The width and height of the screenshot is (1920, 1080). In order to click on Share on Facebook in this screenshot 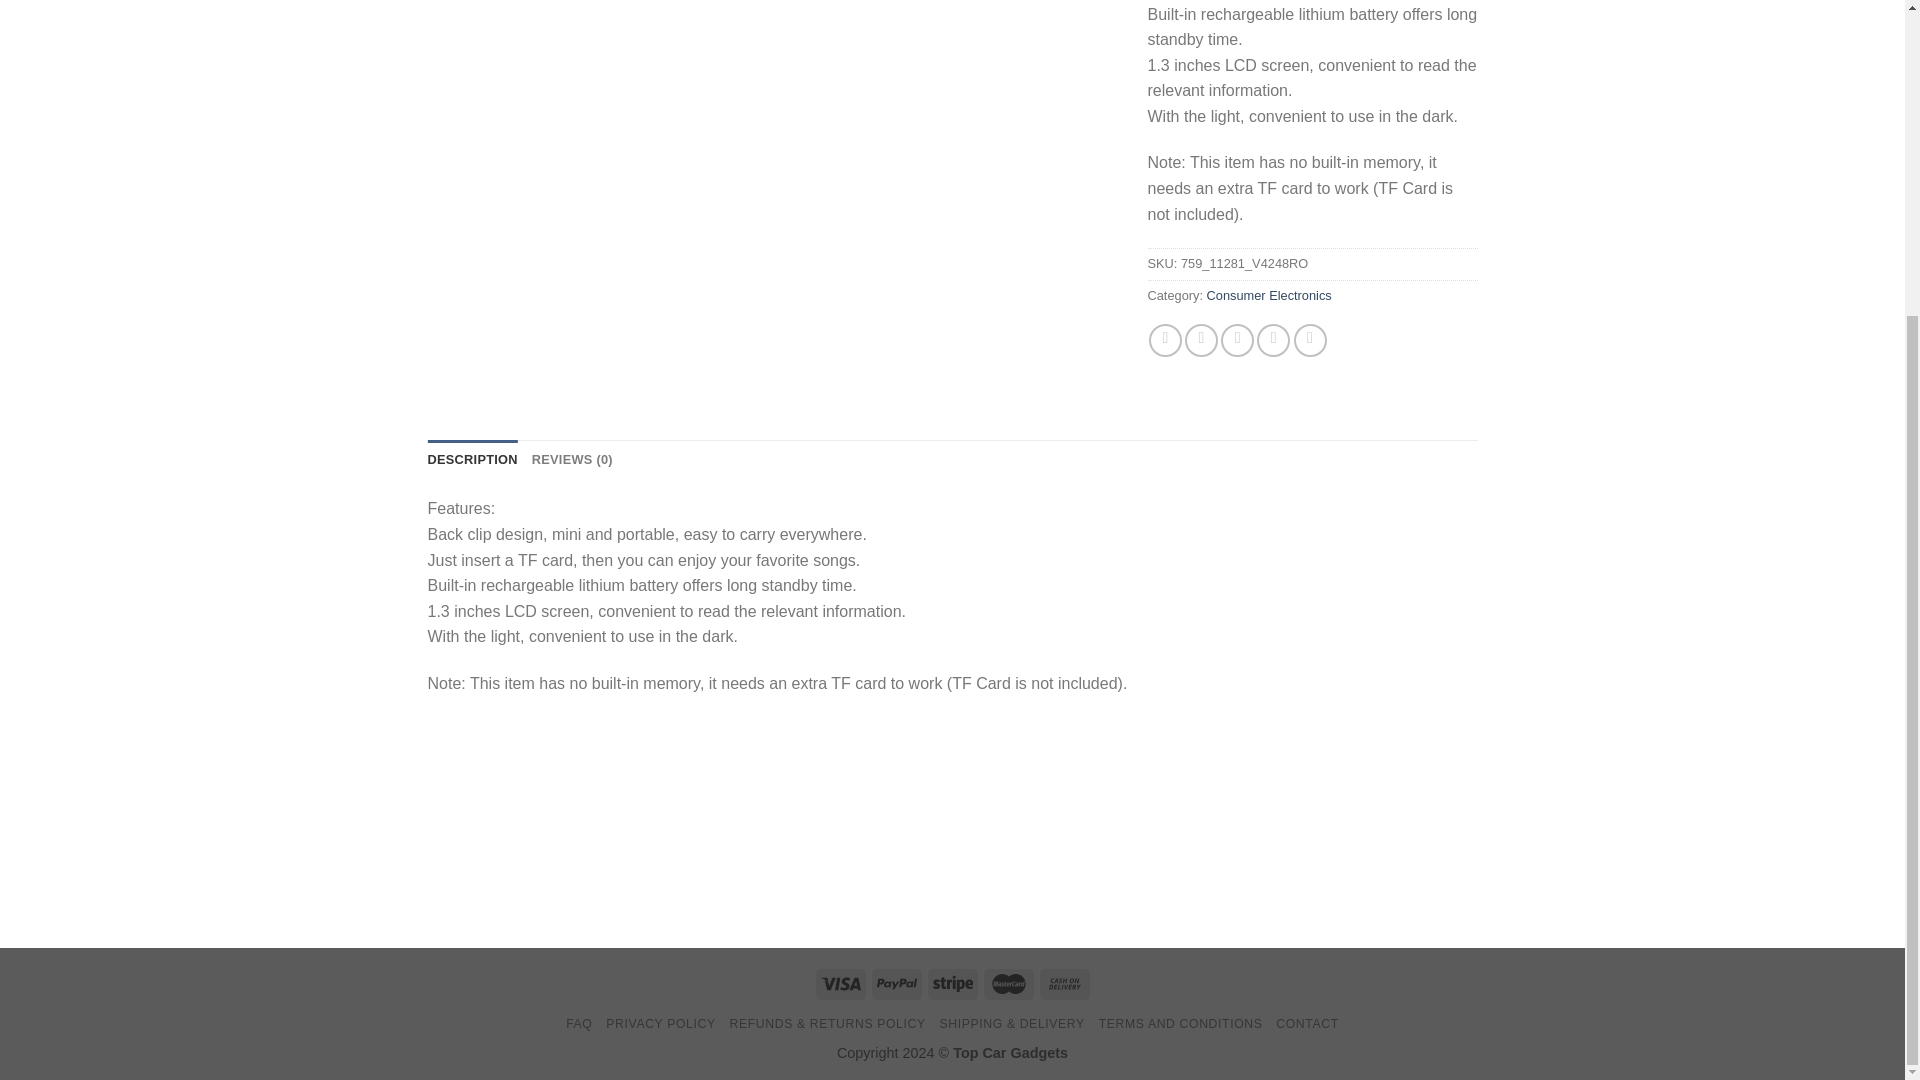, I will do `click(1165, 340)`.